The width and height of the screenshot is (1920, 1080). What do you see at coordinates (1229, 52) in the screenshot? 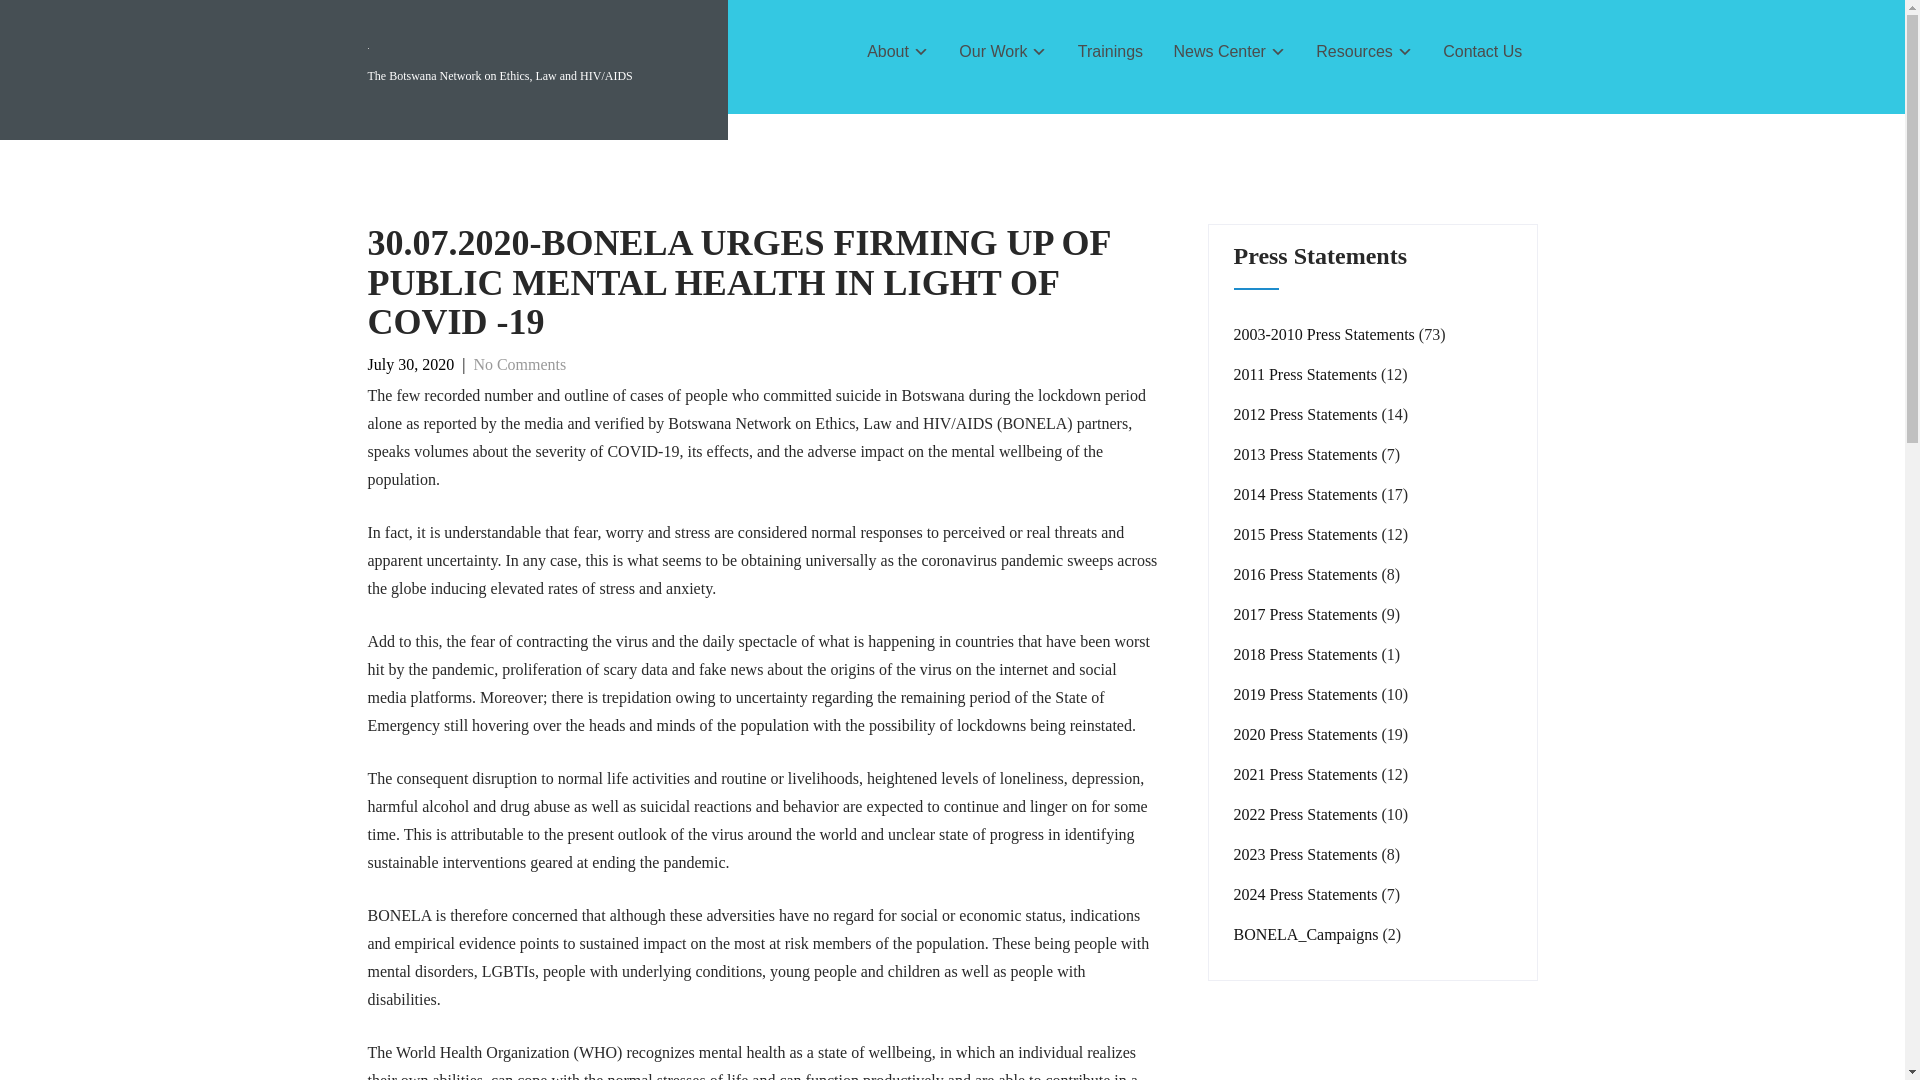
I see `News Center` at bounding box center [1229, 52].